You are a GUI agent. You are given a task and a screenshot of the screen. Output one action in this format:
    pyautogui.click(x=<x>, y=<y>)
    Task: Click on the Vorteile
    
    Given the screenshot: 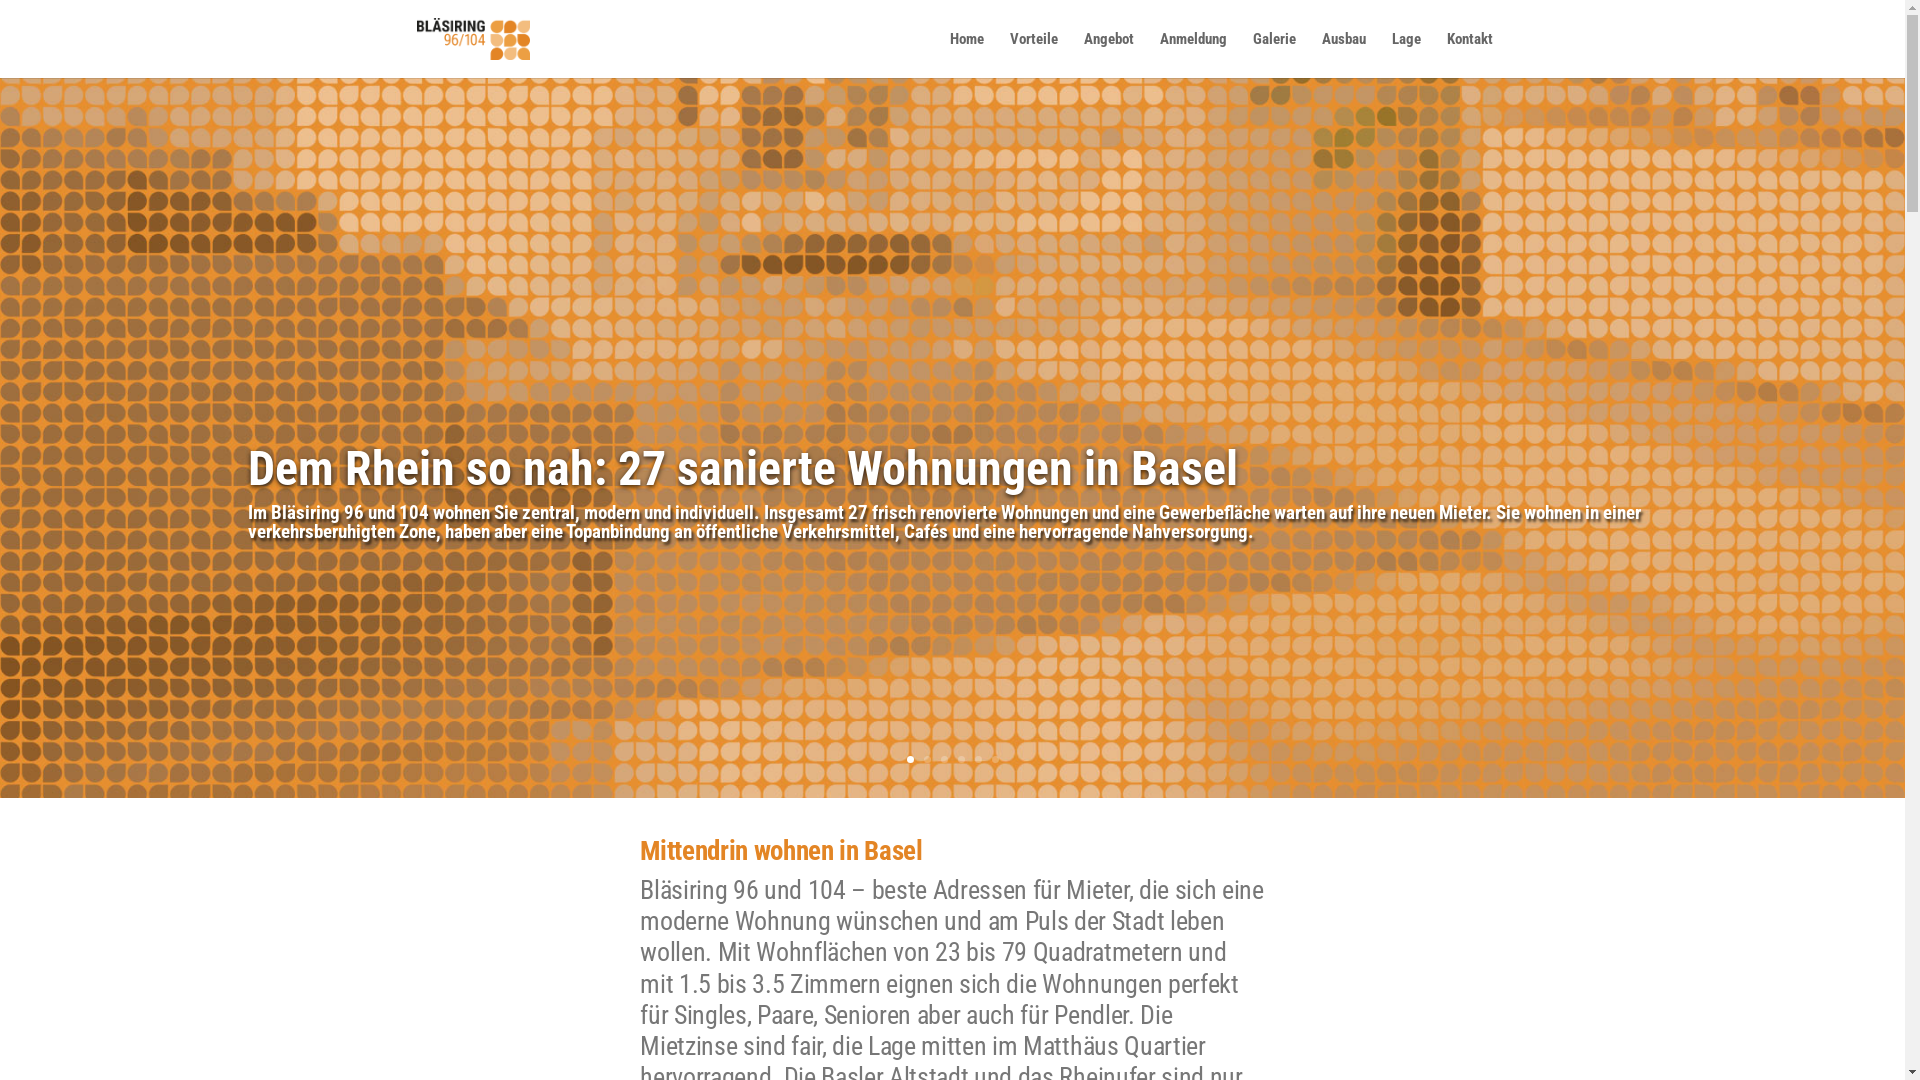 What is the action you would take?
    pyautogui.click(x=1034, y=54)
    